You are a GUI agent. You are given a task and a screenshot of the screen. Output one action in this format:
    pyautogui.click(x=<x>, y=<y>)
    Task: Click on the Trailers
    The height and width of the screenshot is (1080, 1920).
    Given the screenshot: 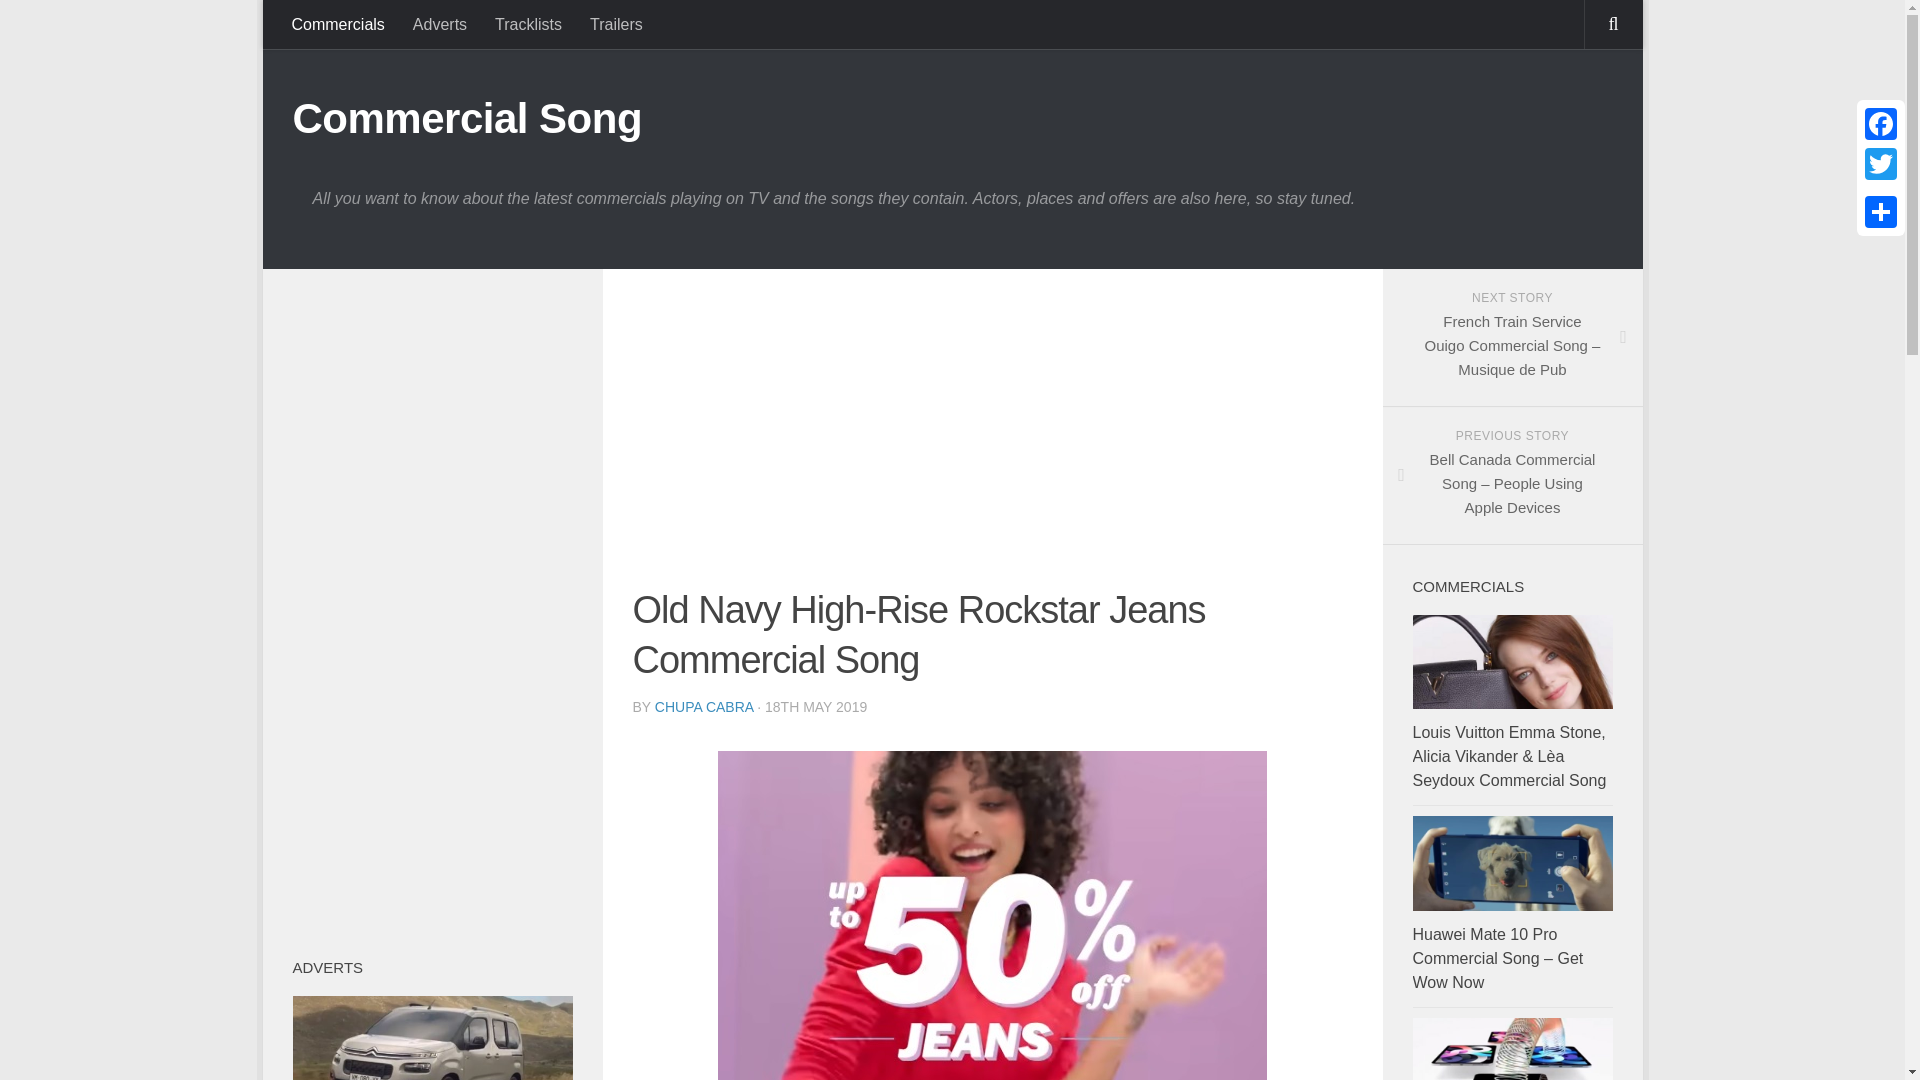 What is the action you would take?
    pyautogui.click(x=616, y=24)
    